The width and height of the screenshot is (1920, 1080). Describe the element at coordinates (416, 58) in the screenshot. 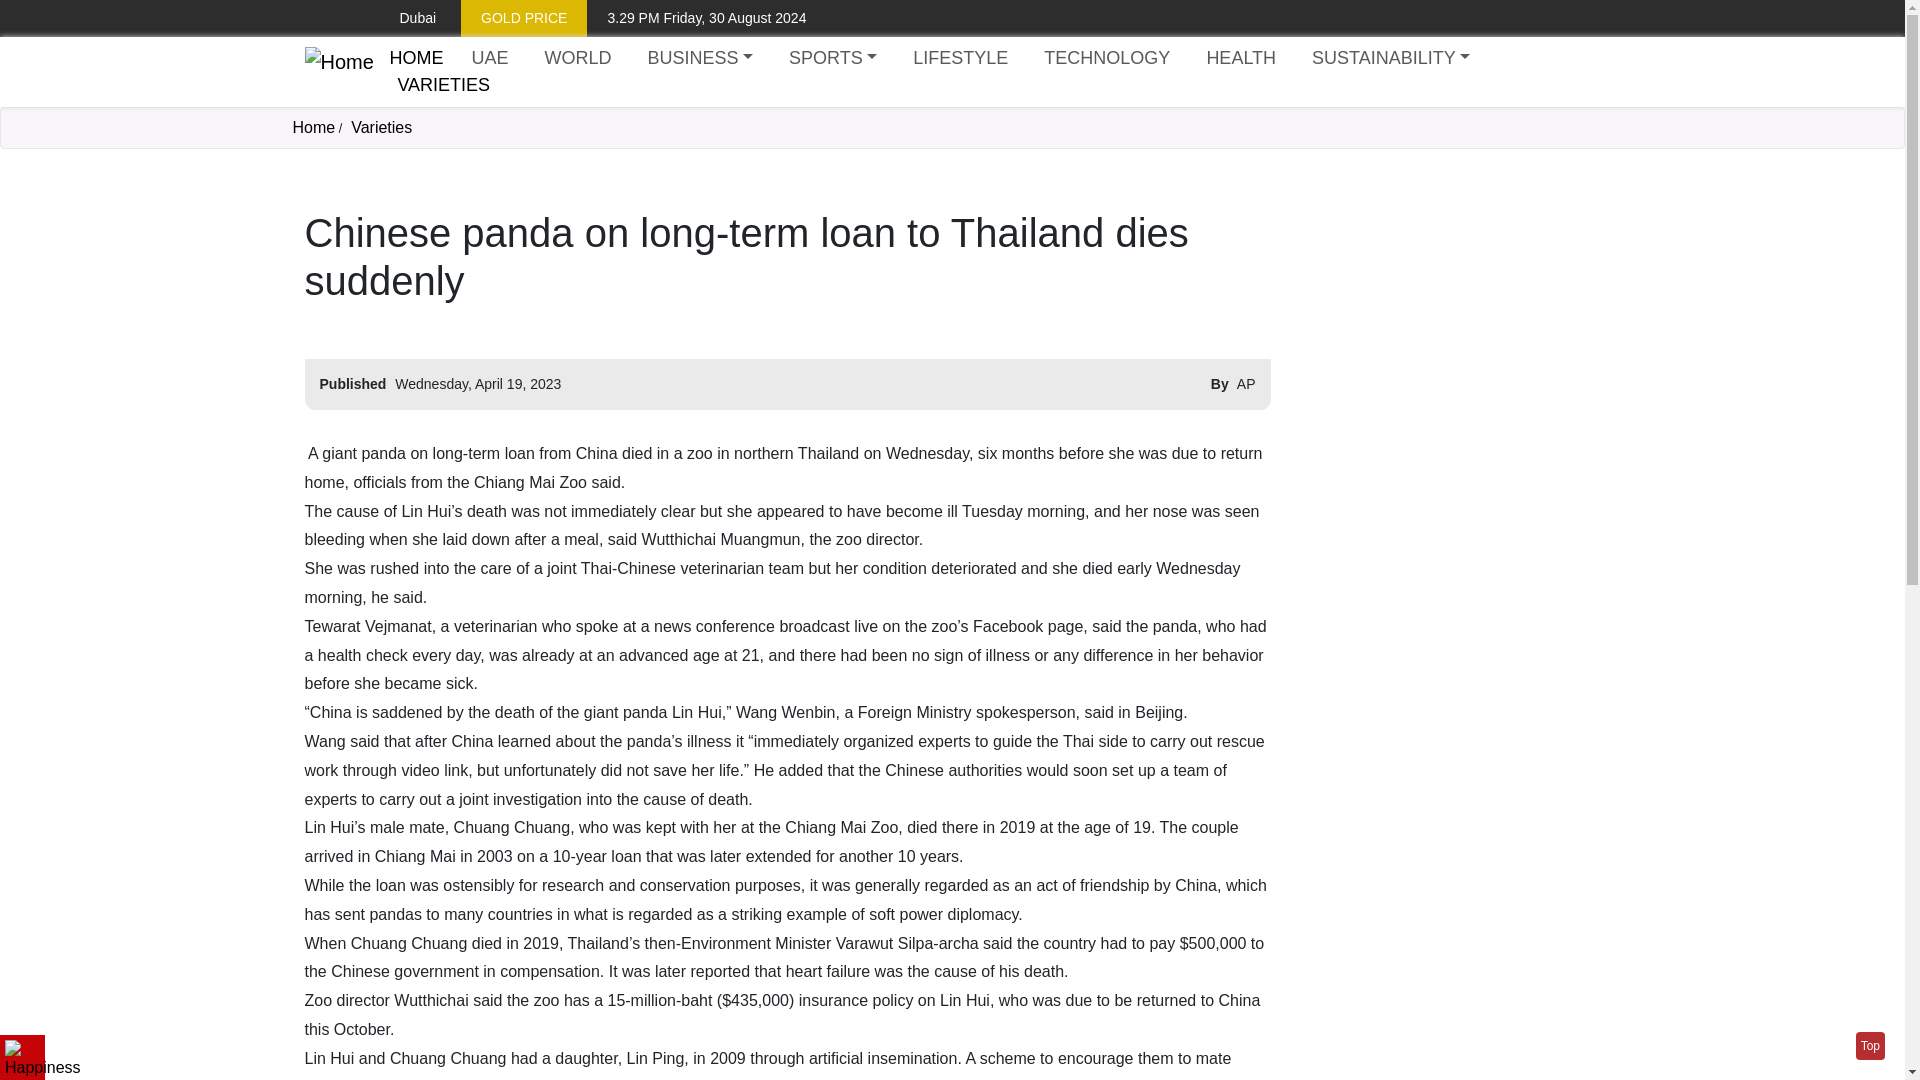

I see `Home` at that location.